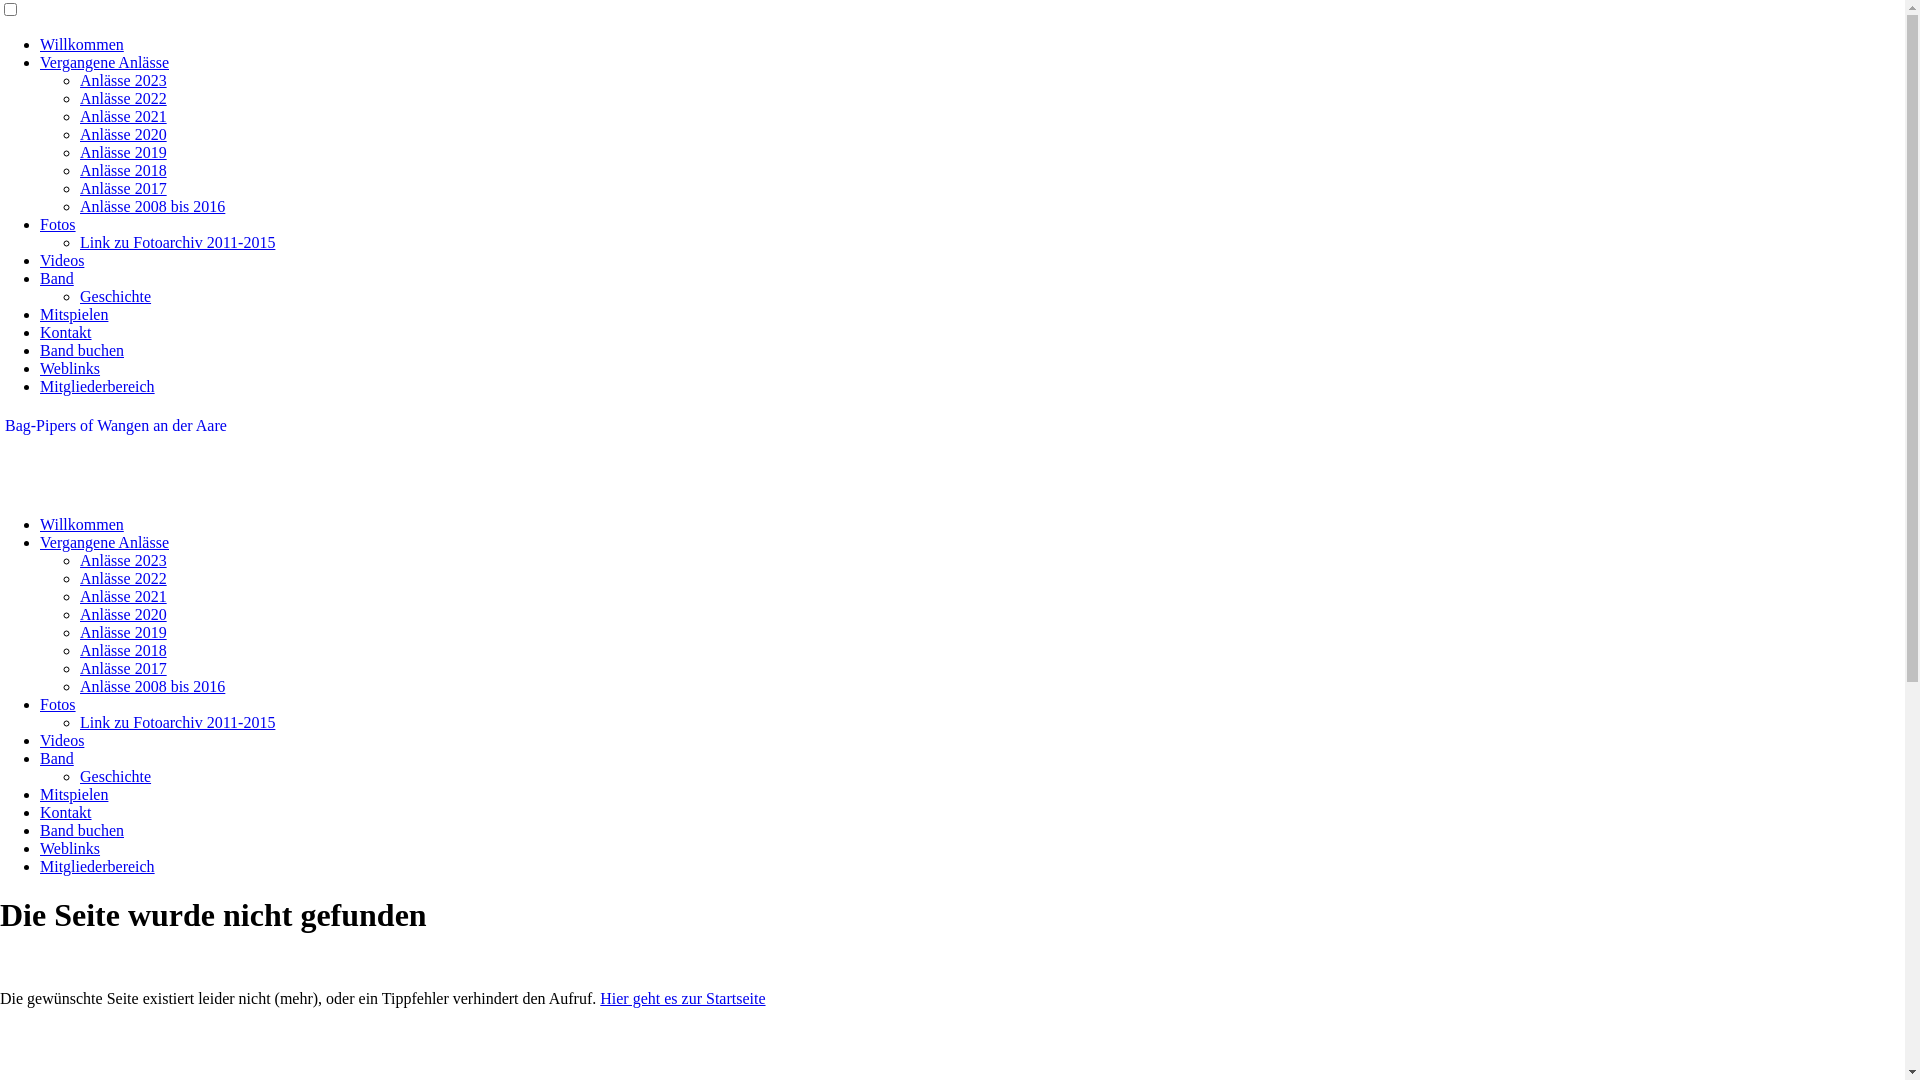  I want to click on Videos, so click(62, 260).